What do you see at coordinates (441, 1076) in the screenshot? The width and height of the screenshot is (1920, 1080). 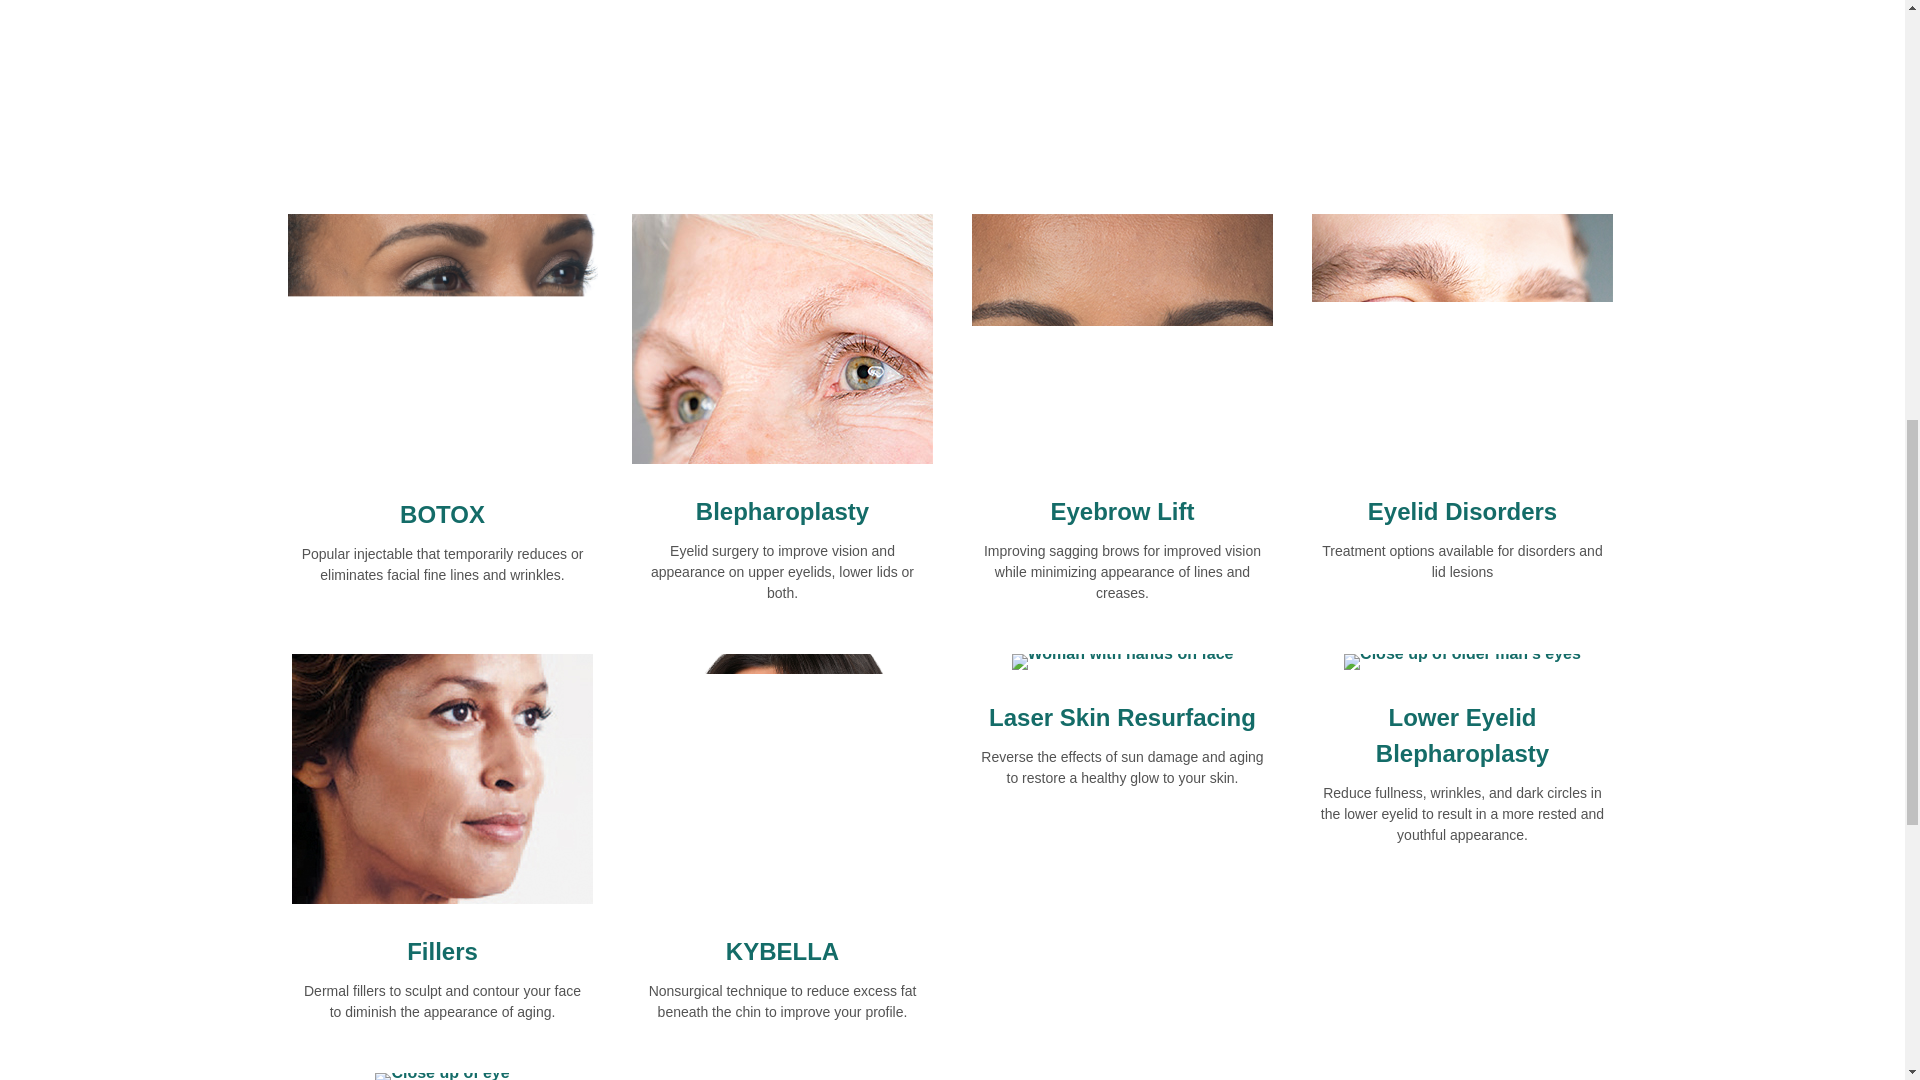 I see `Ptosis` at bounding box center [441, 1076].